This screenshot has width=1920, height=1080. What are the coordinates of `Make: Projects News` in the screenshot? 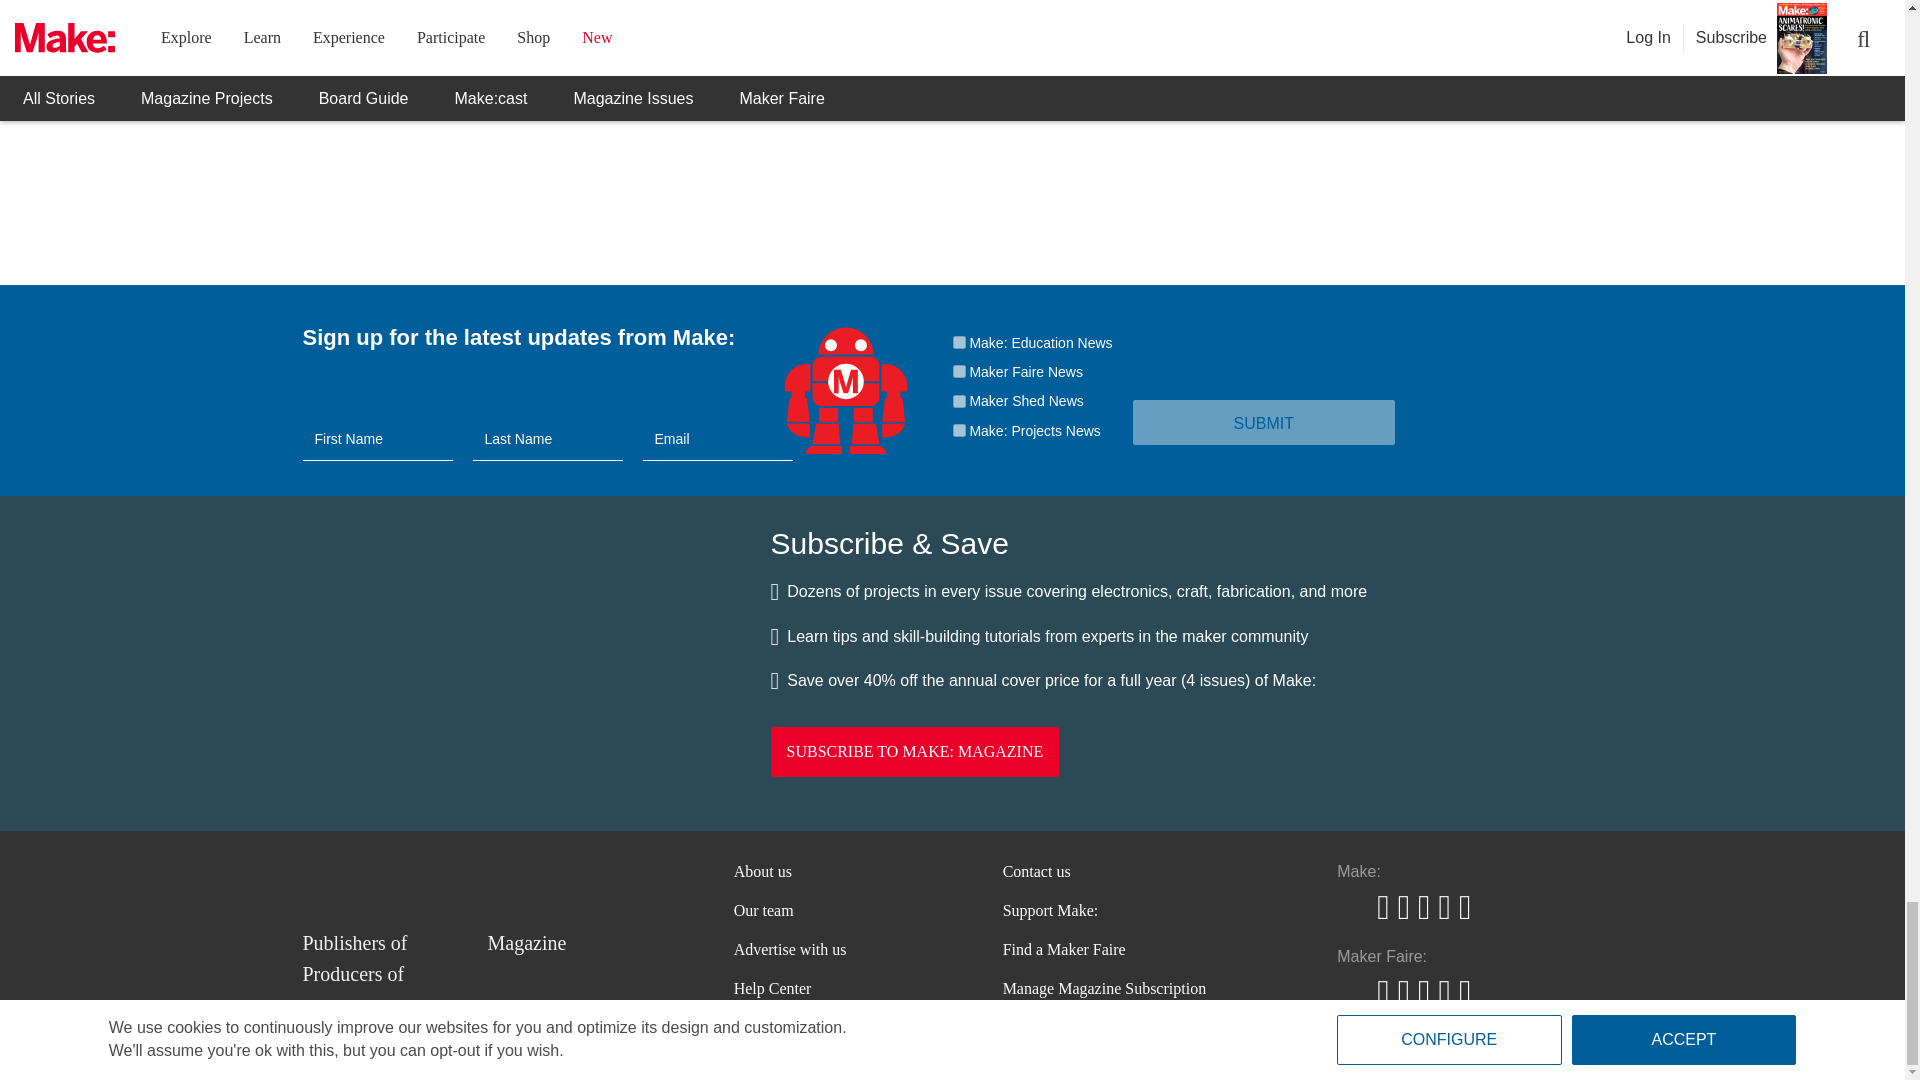 It's located at (958, 430).